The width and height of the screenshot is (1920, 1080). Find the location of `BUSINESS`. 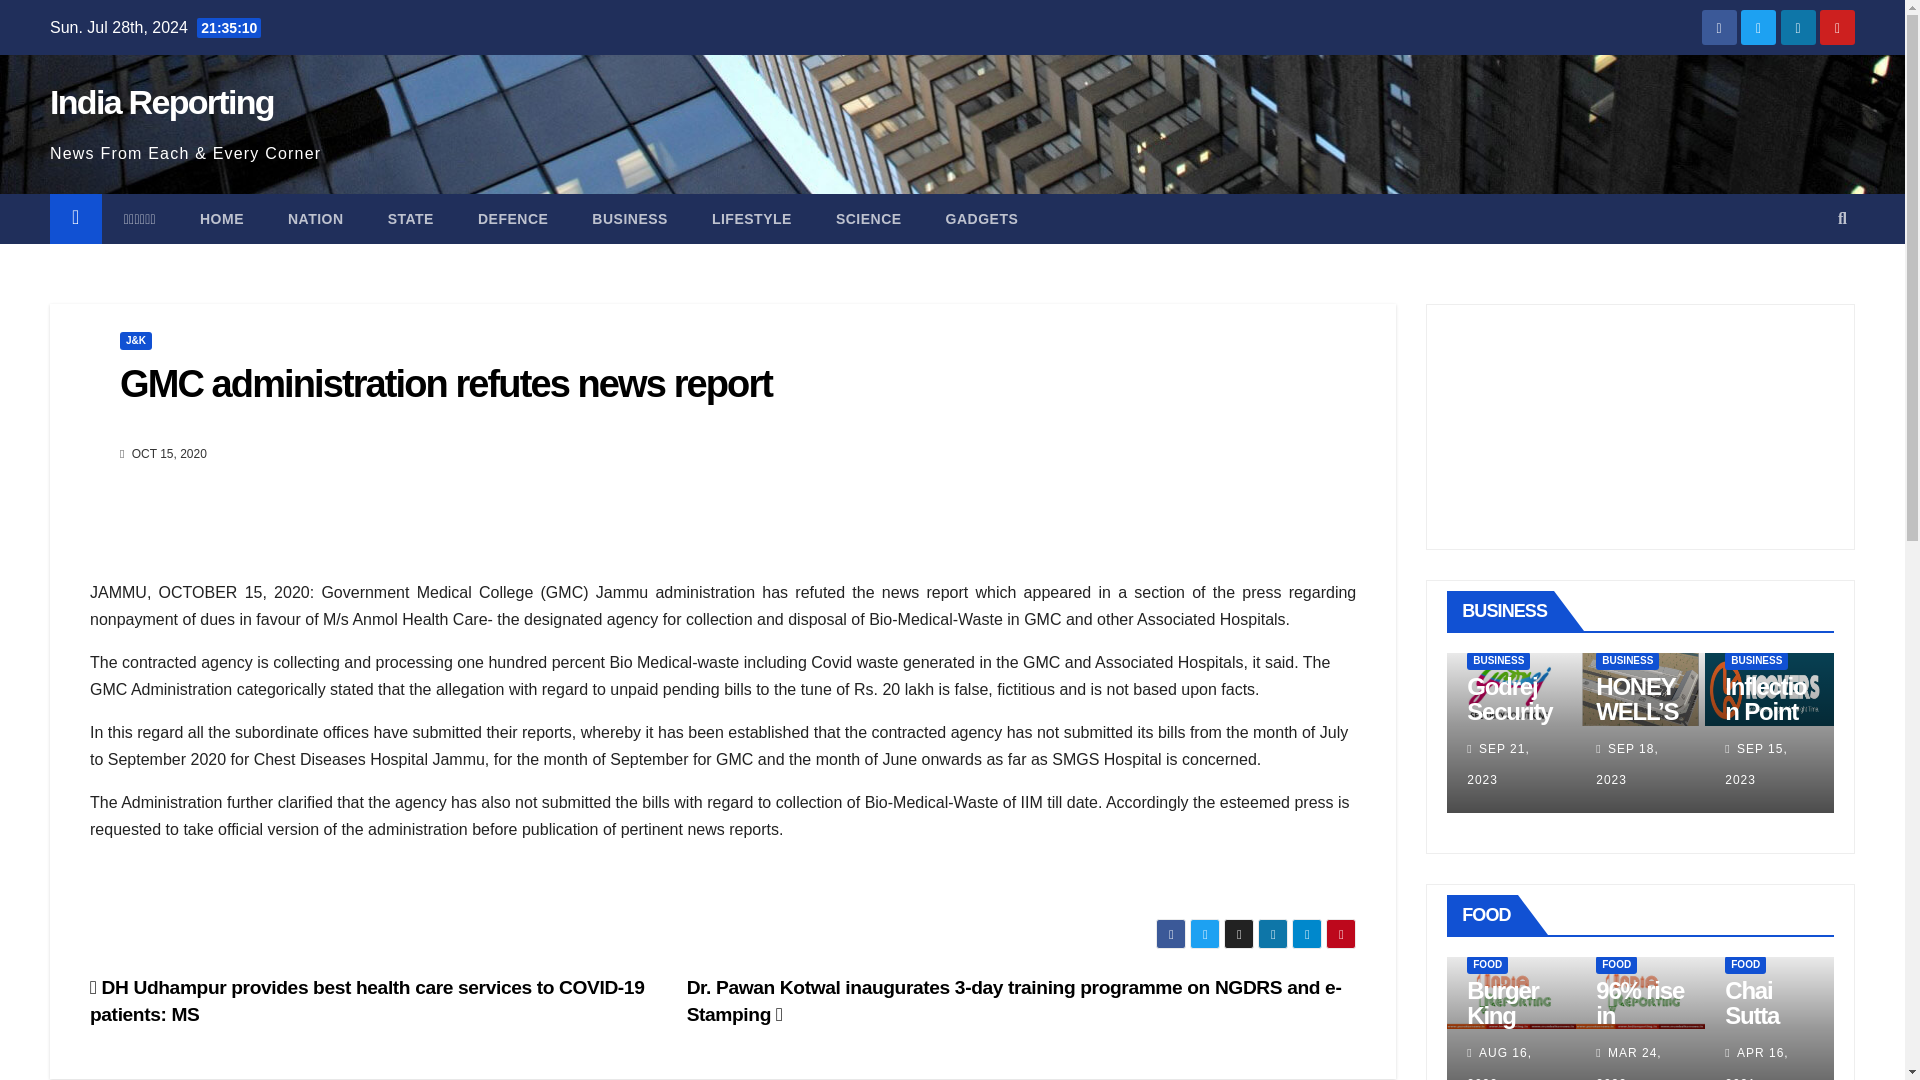

BUSINESS is located at coordinates (630, 219).